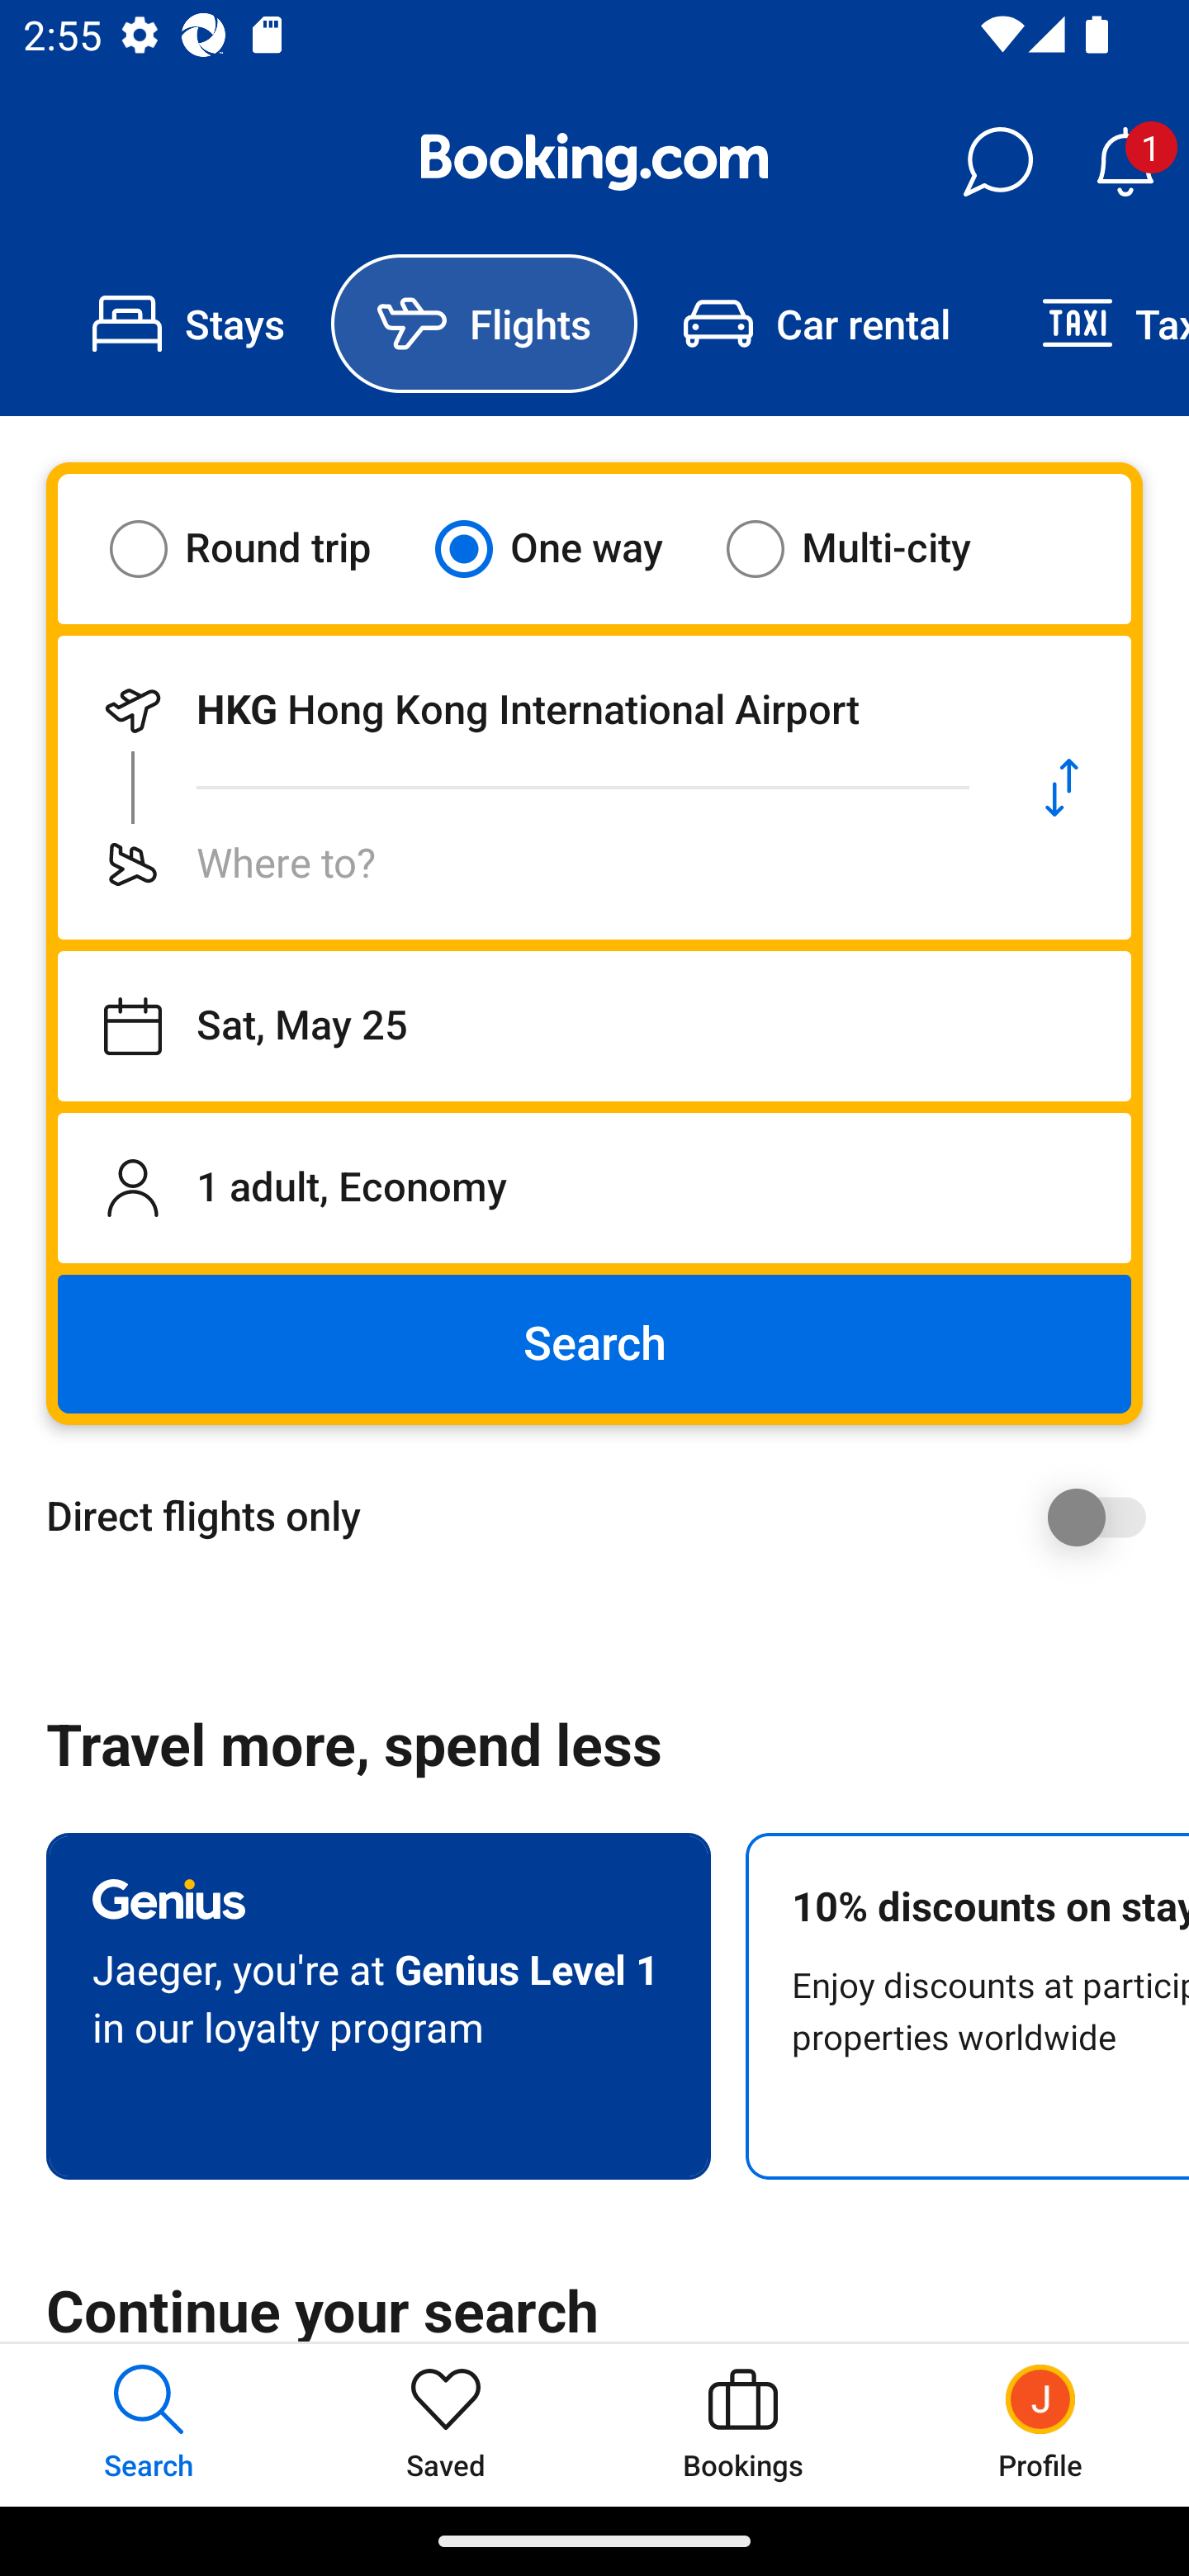  What do you see at coordinates (1125, 162) in the screenshot?
I see `Notifications` at bounding box center [1125, 162].